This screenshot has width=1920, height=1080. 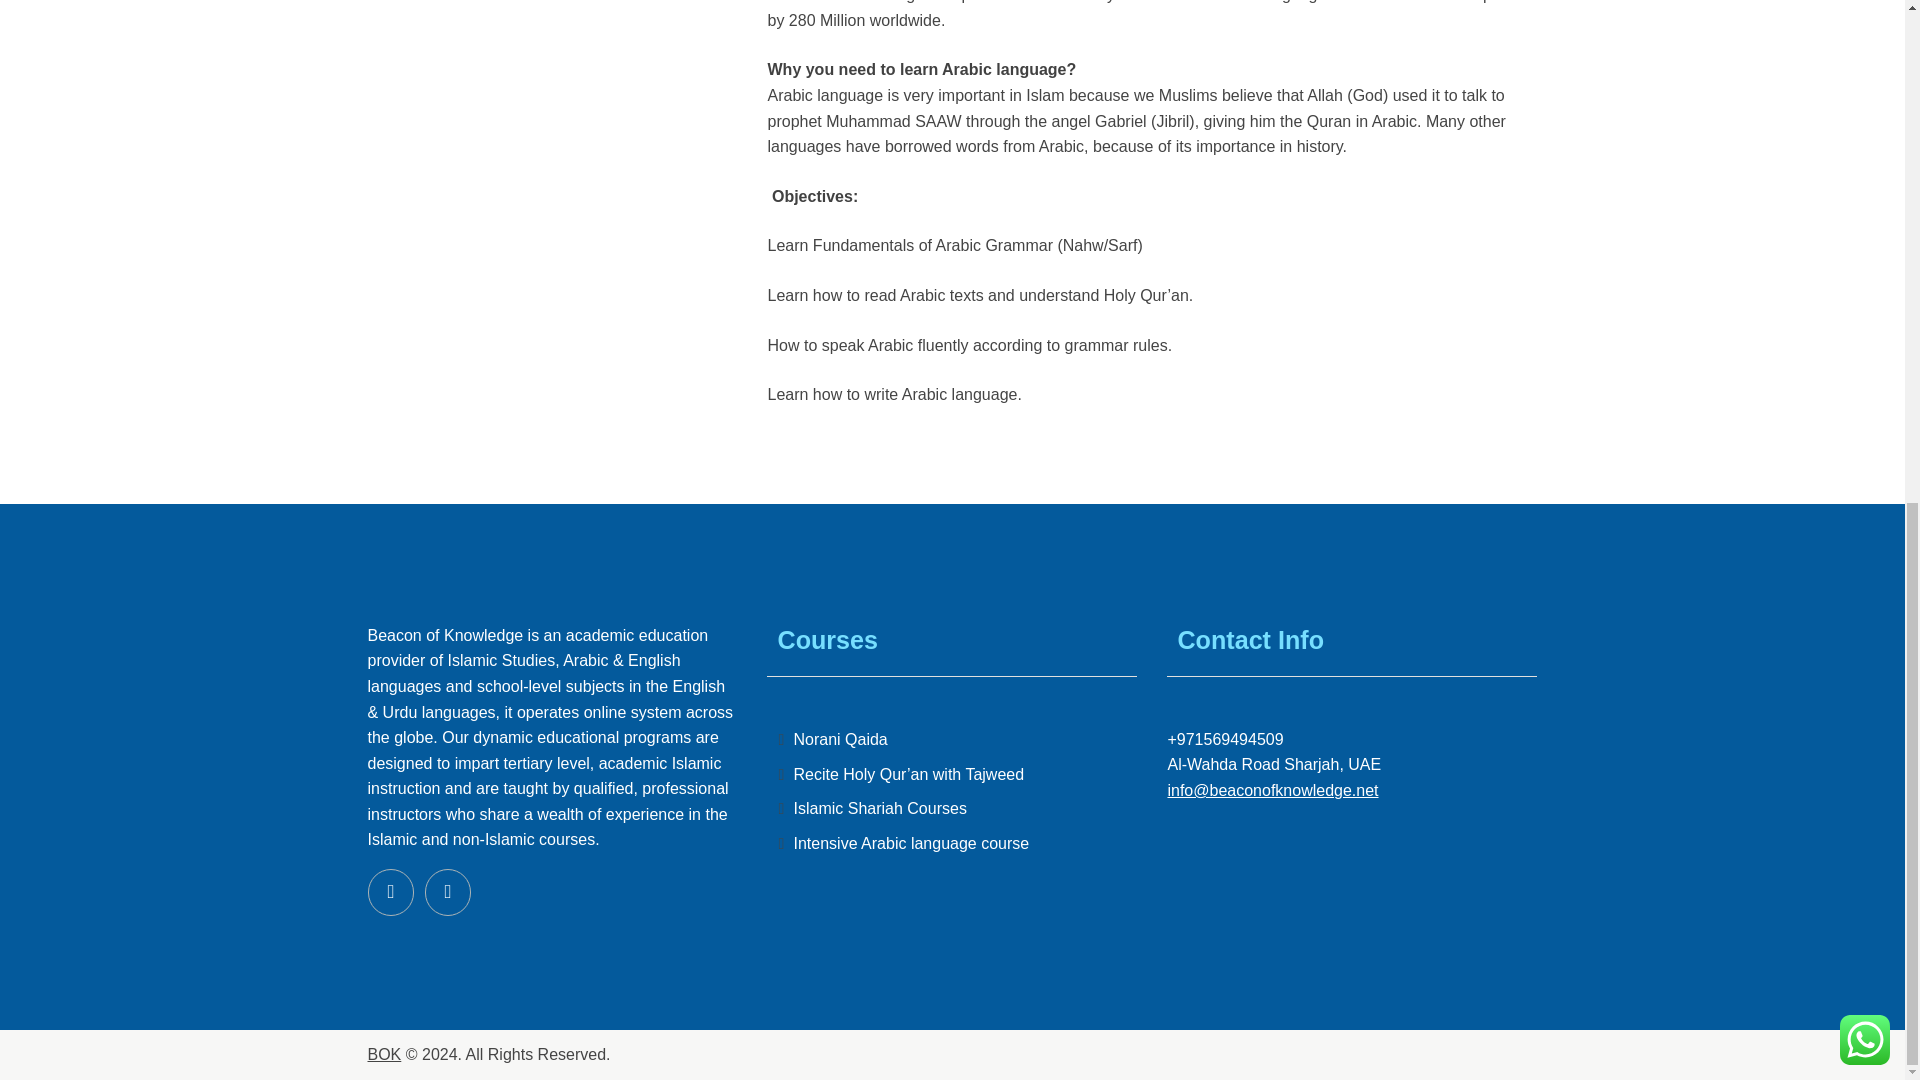 What do you see at coordinates (840, 740) in the screenshot?
I see `Norani Qaida` at bounding box center [840, 740].